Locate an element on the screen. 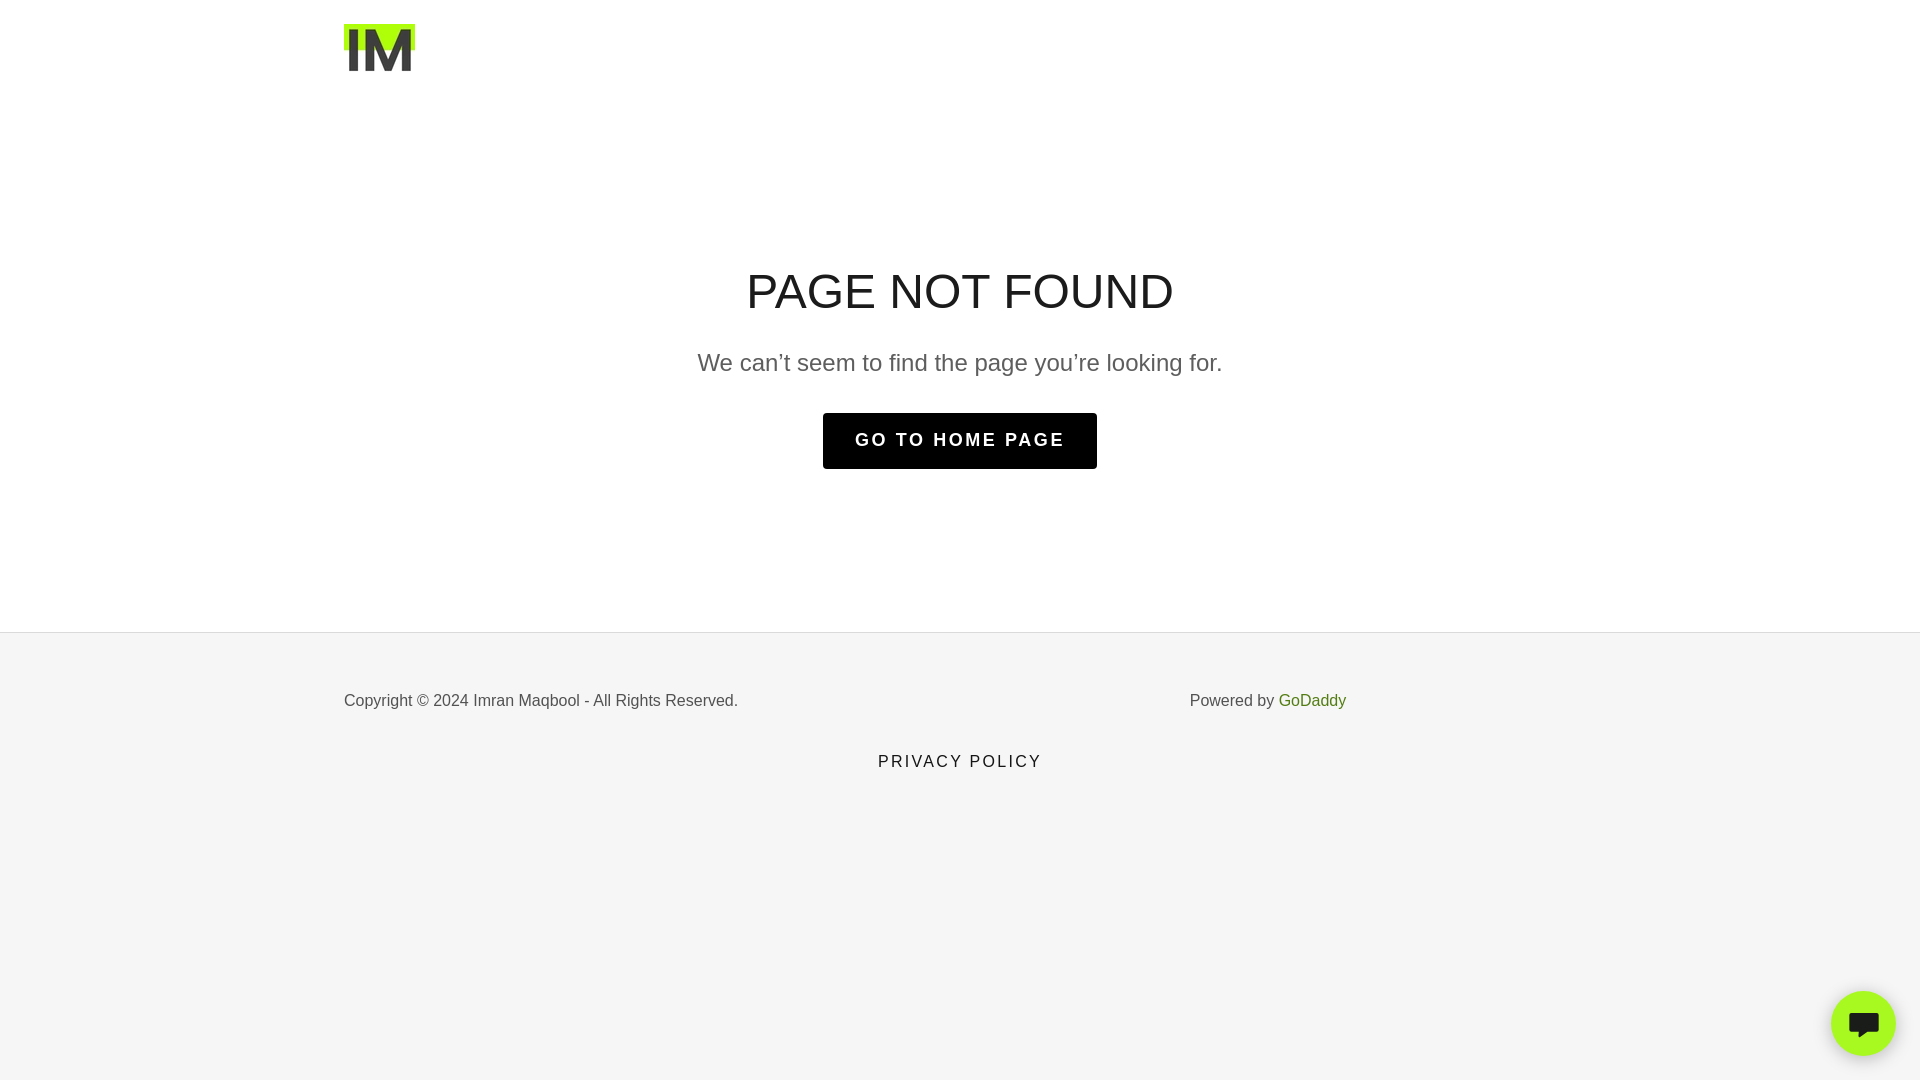  GoDaddy is located at coordinates (1312, 700).